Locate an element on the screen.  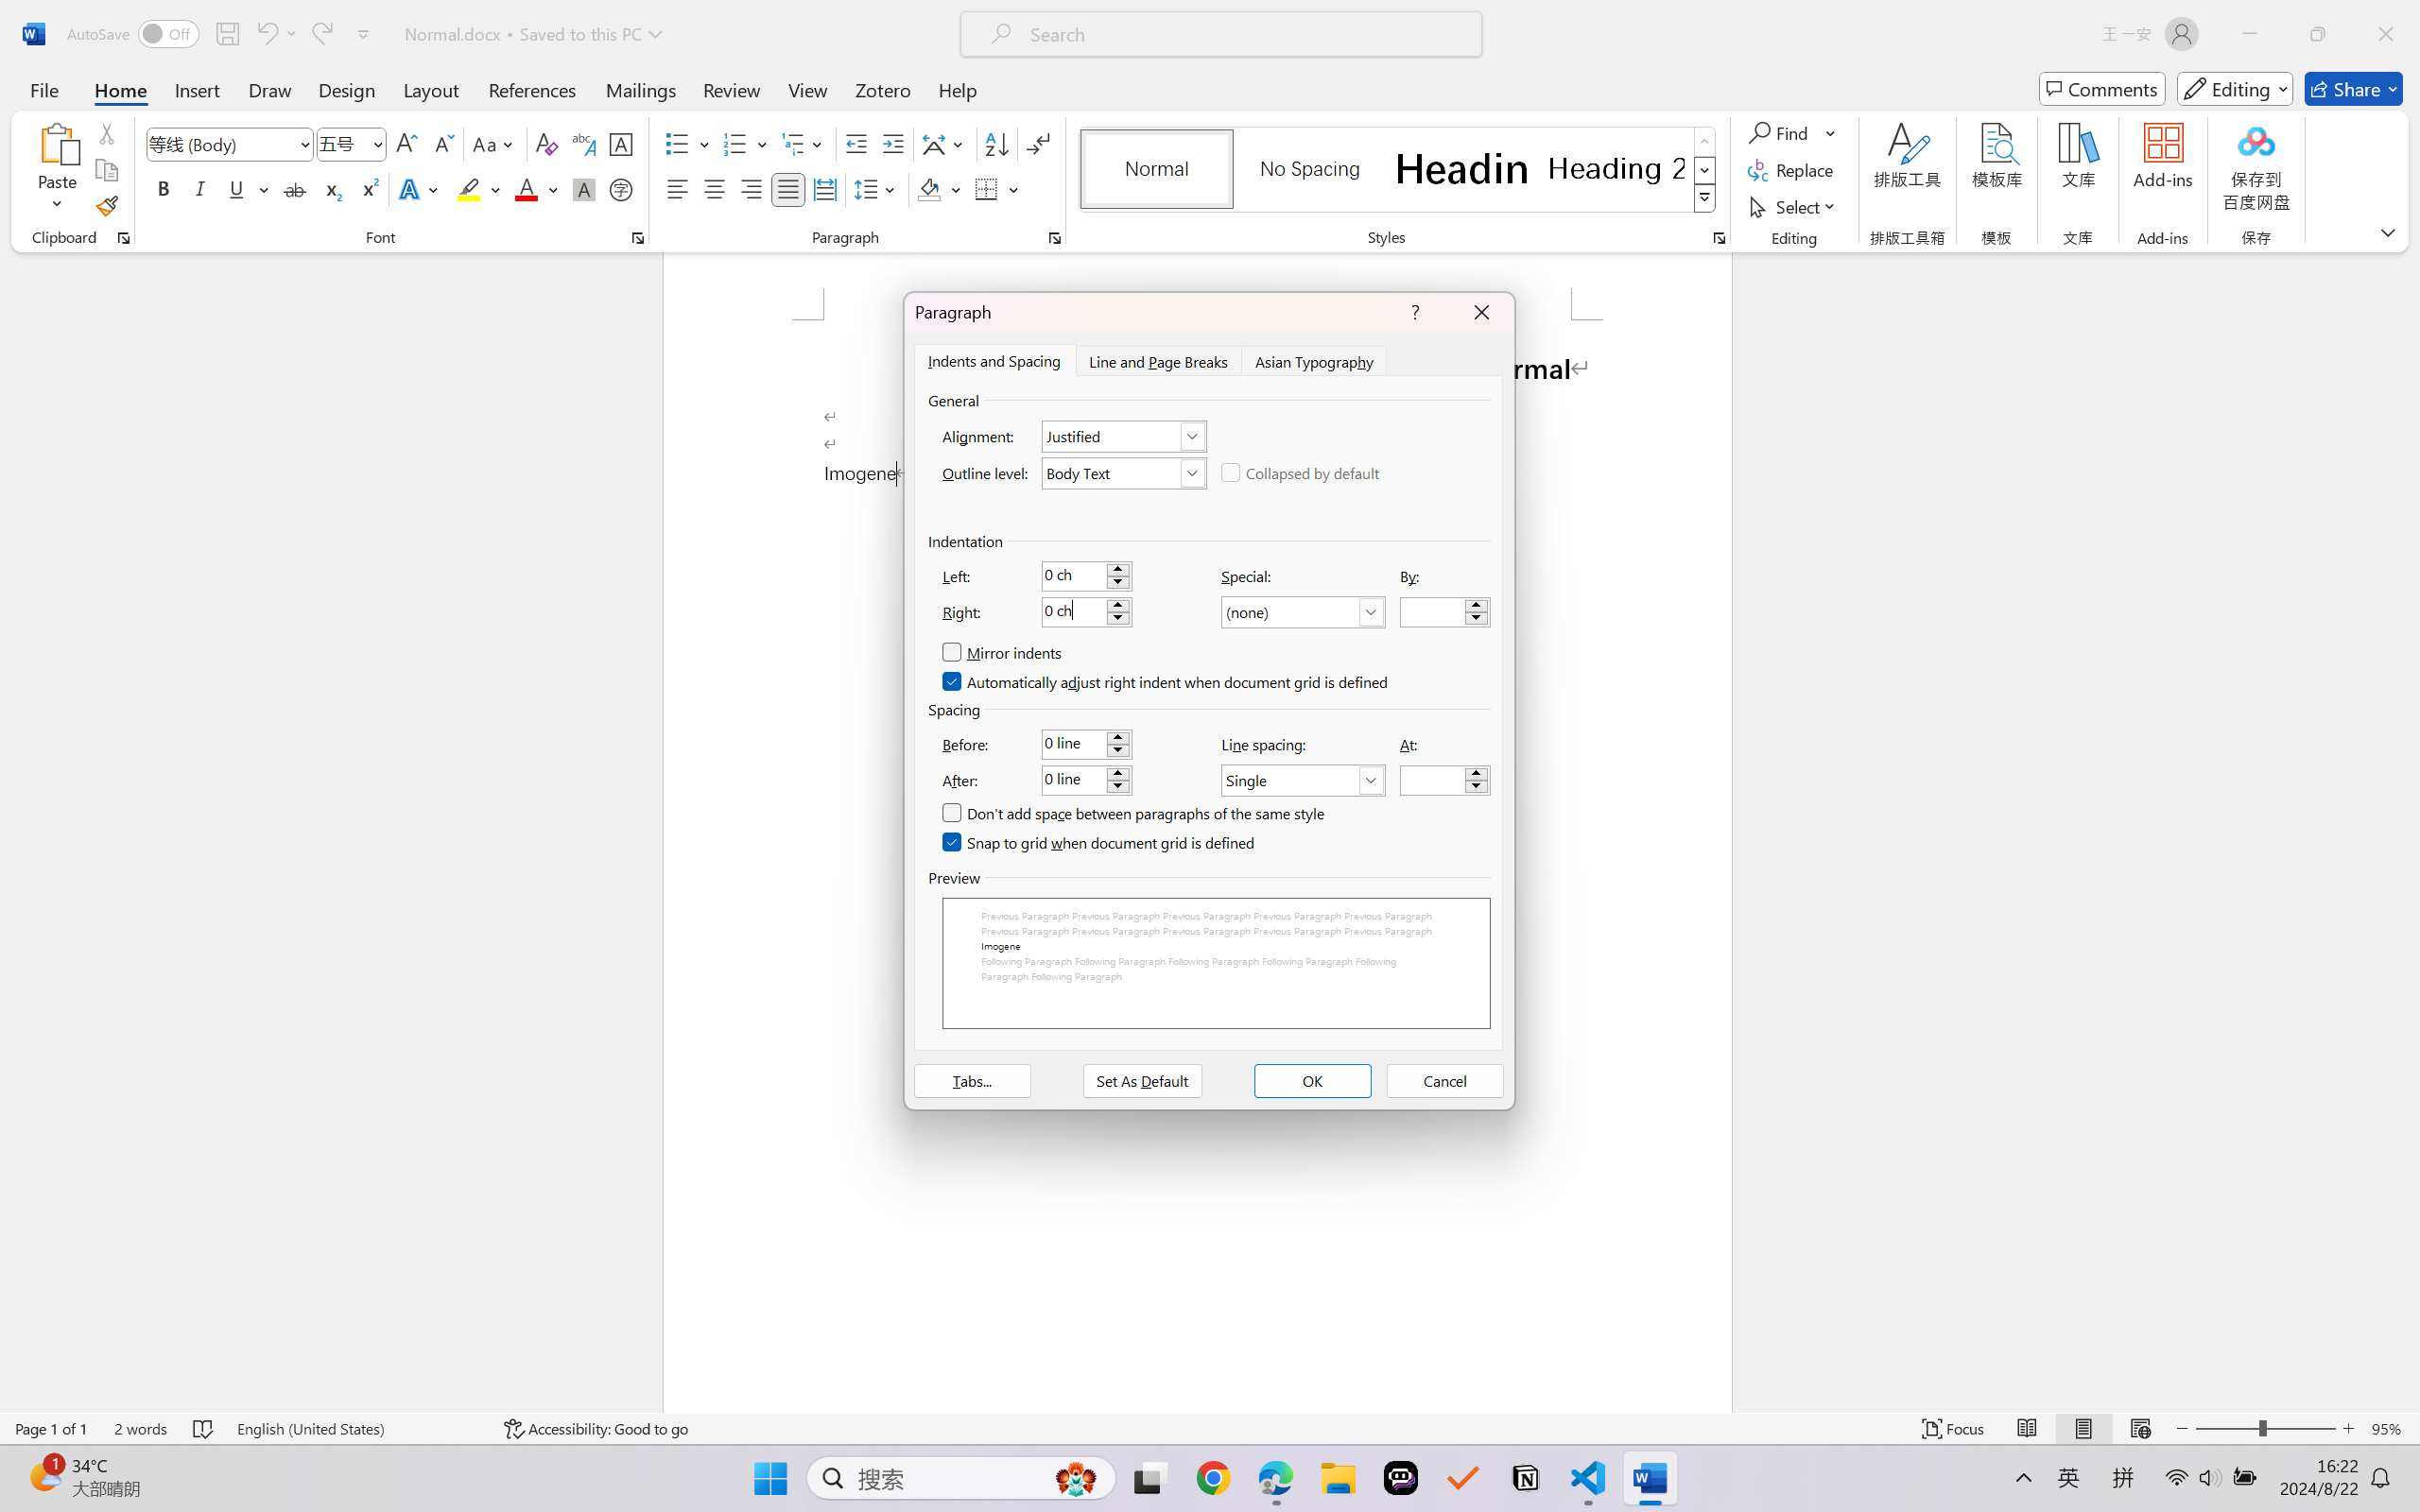
Font Color is located at coordinates (537, 189).